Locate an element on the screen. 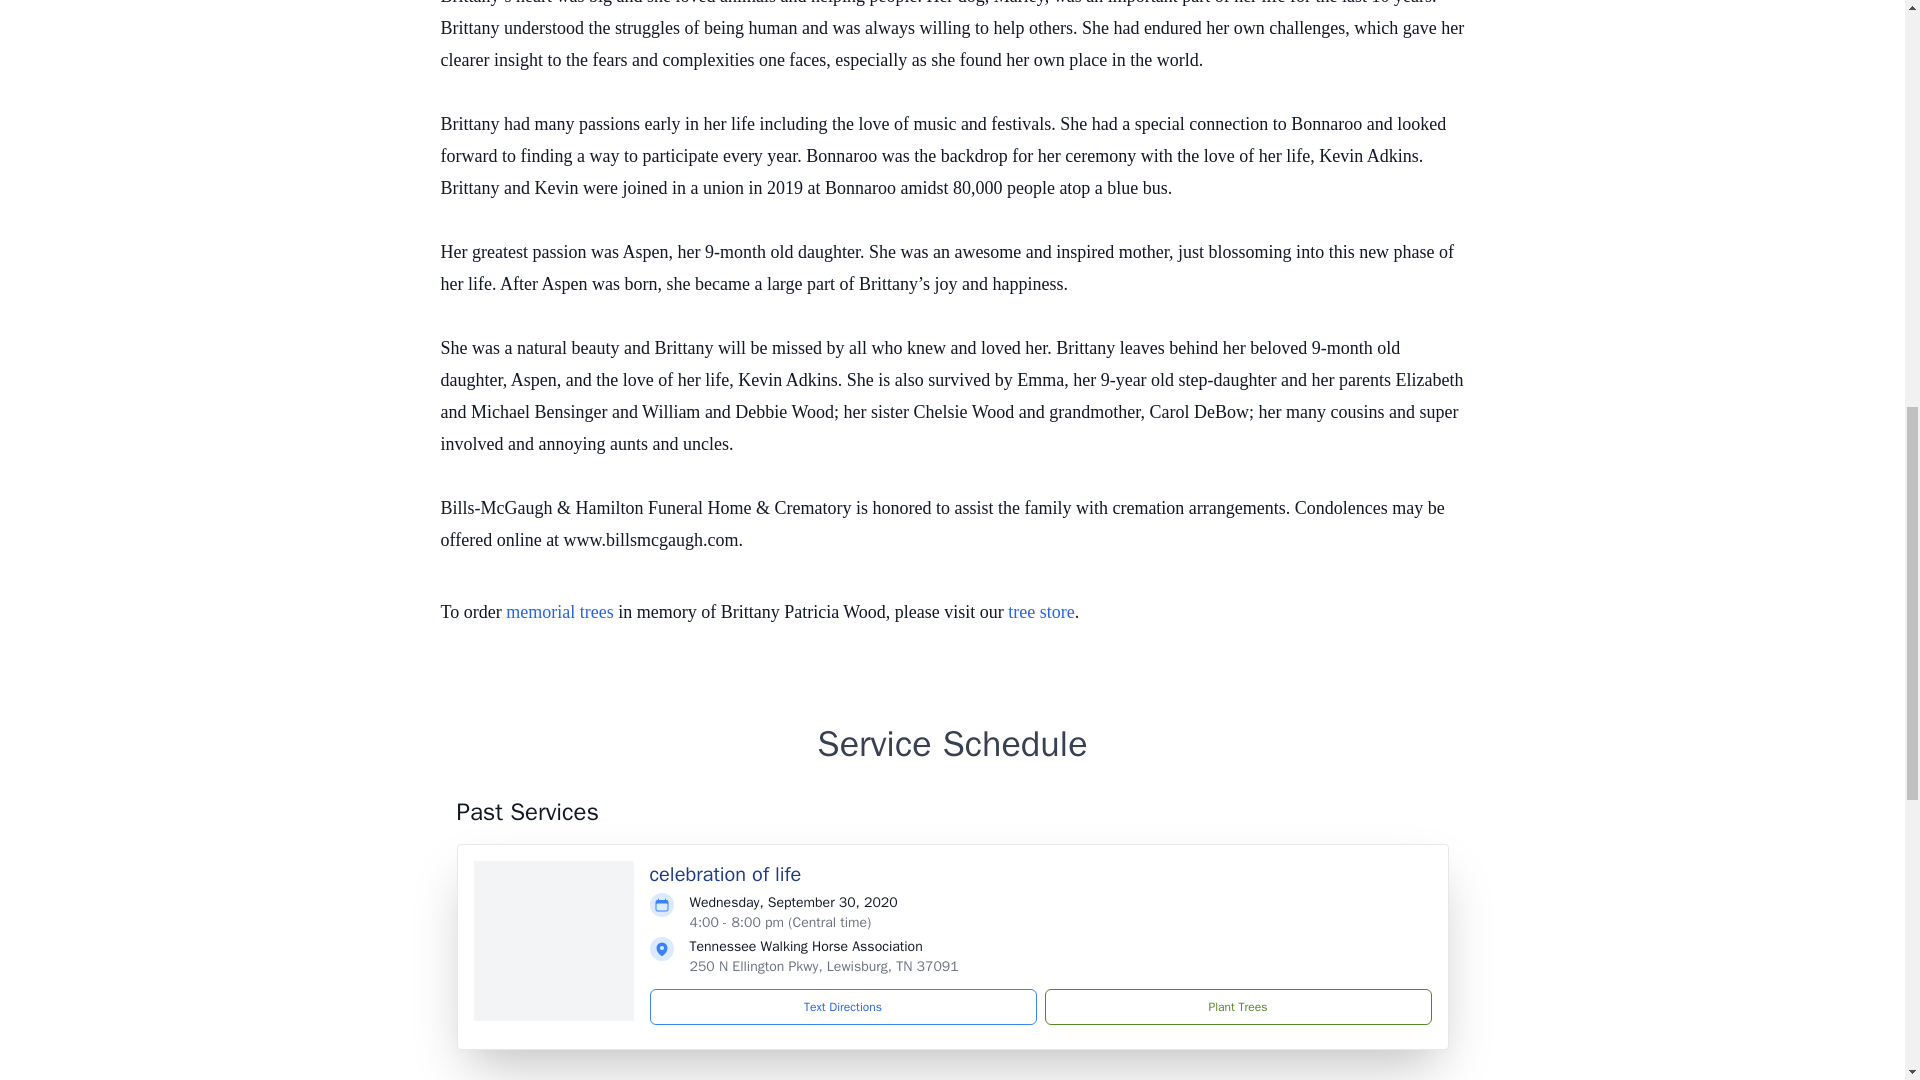  memorial trees is located at coordinates (559, 612).